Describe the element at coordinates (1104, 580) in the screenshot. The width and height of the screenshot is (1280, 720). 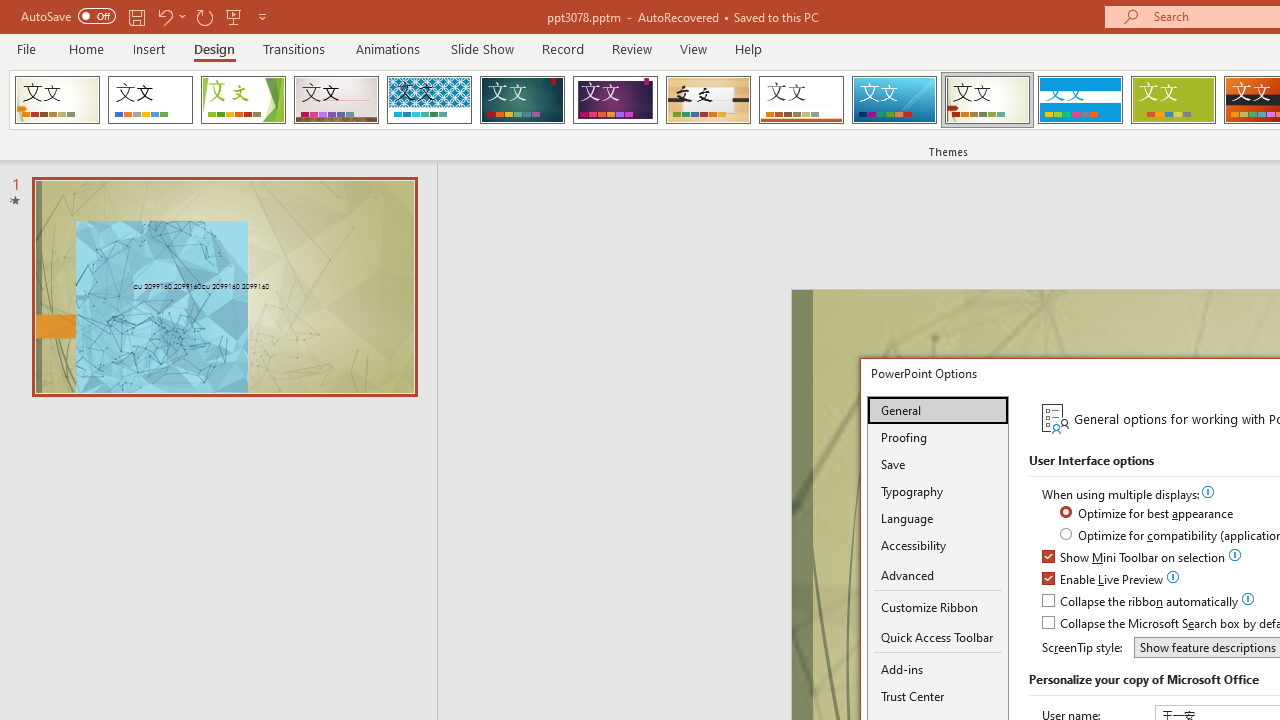
I see `Enable Live Preview` at that location.